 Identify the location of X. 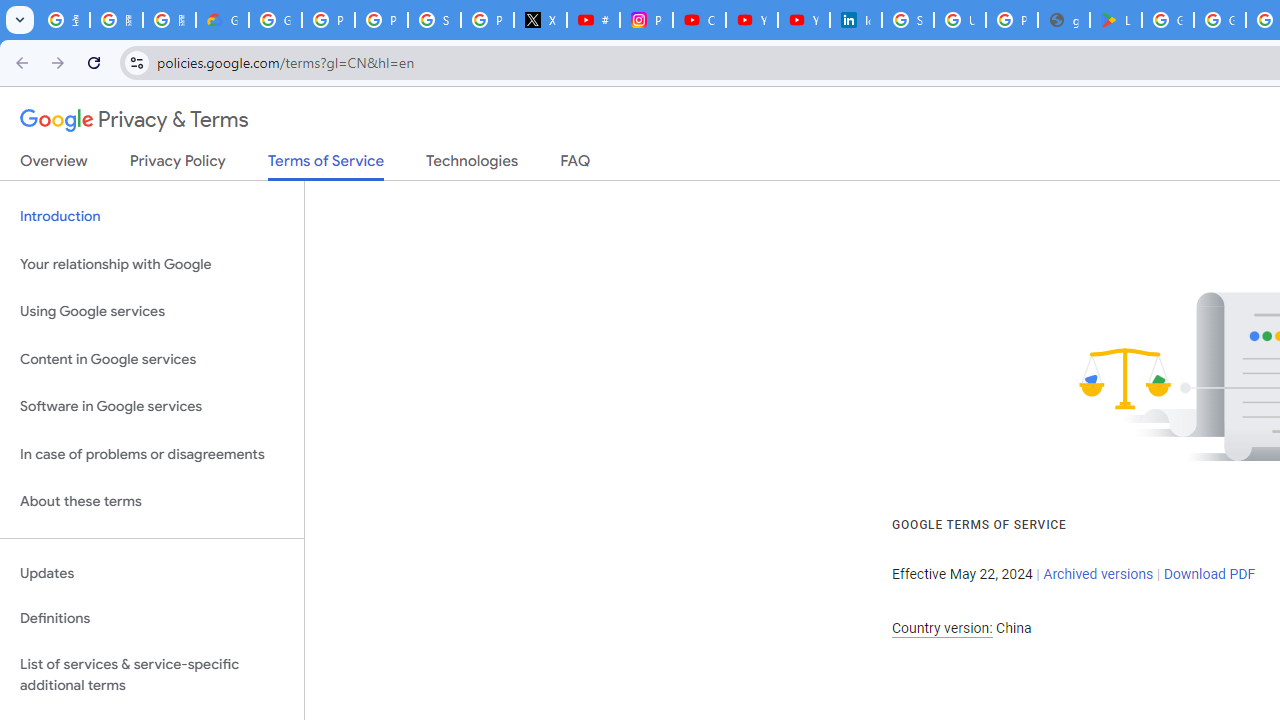
(540, 20).